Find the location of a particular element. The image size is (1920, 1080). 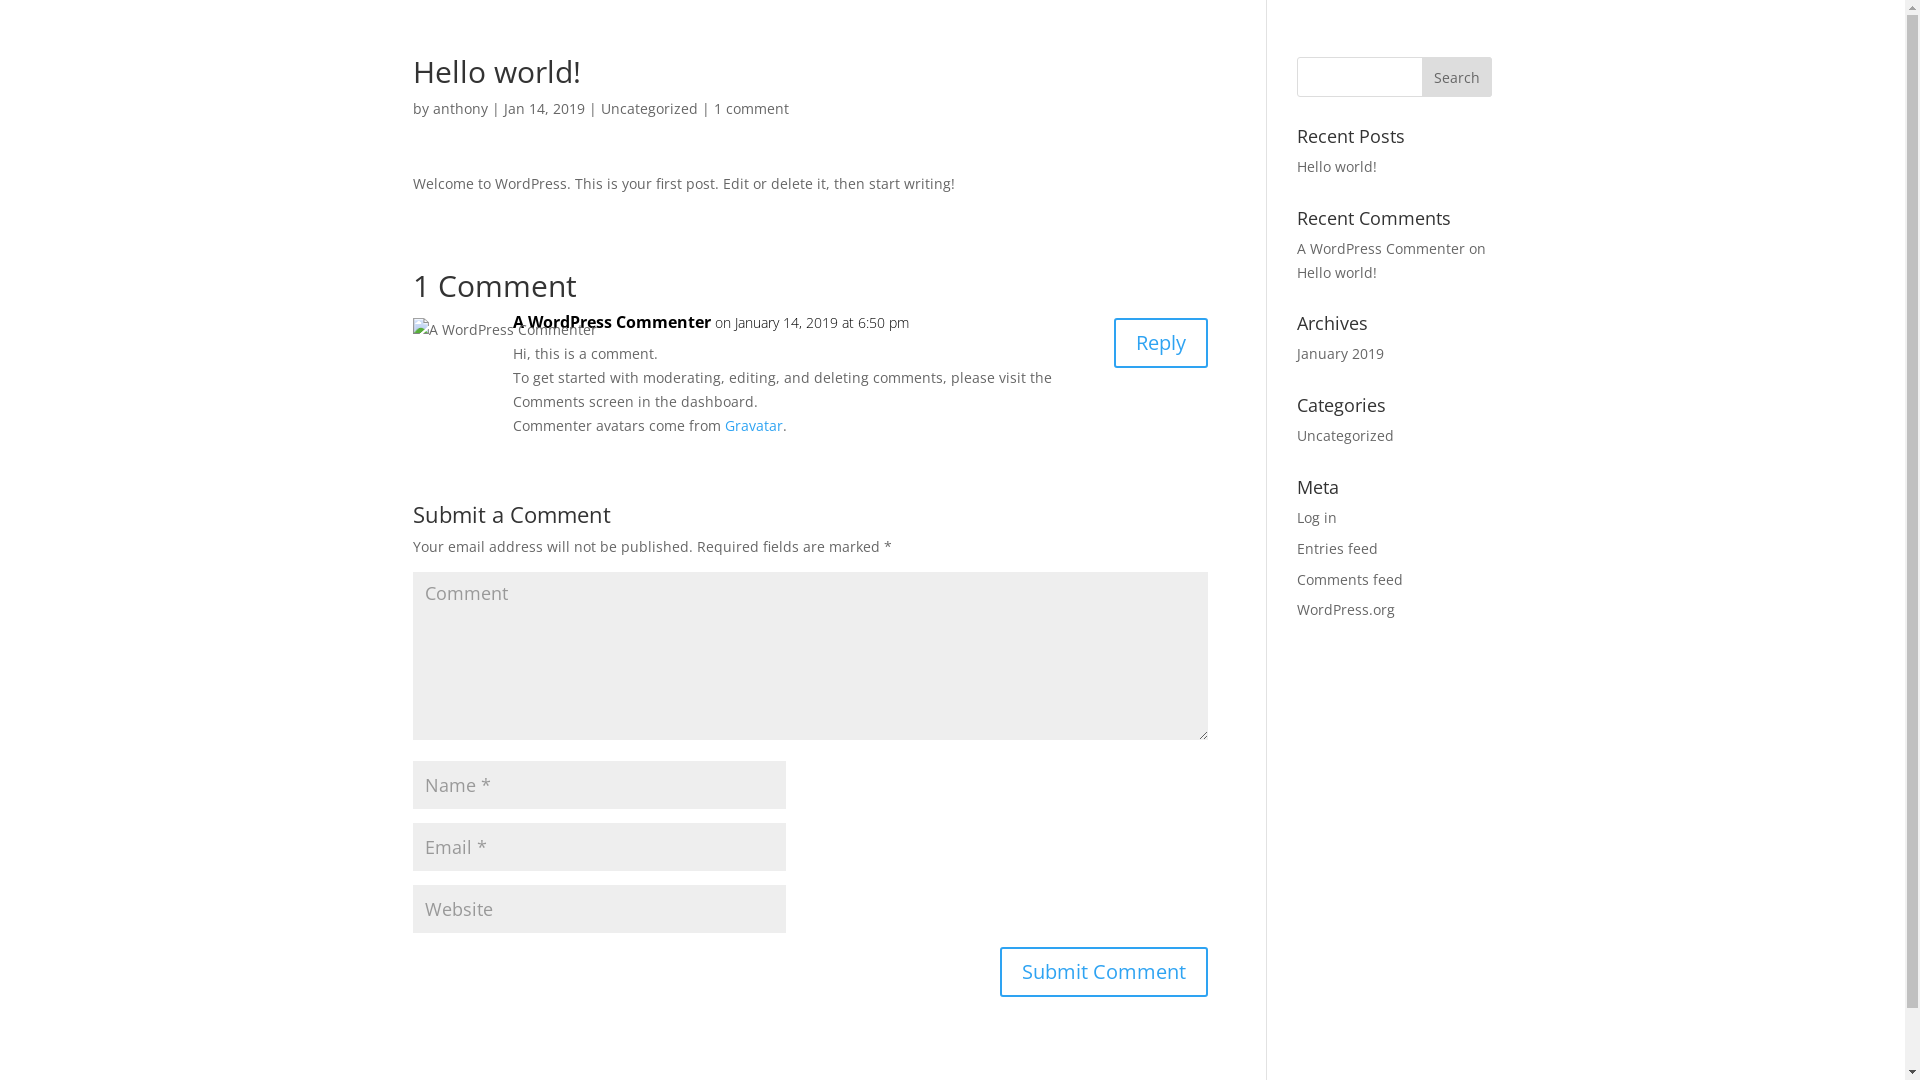

January 2019 is located at coordinates (1340, 354).